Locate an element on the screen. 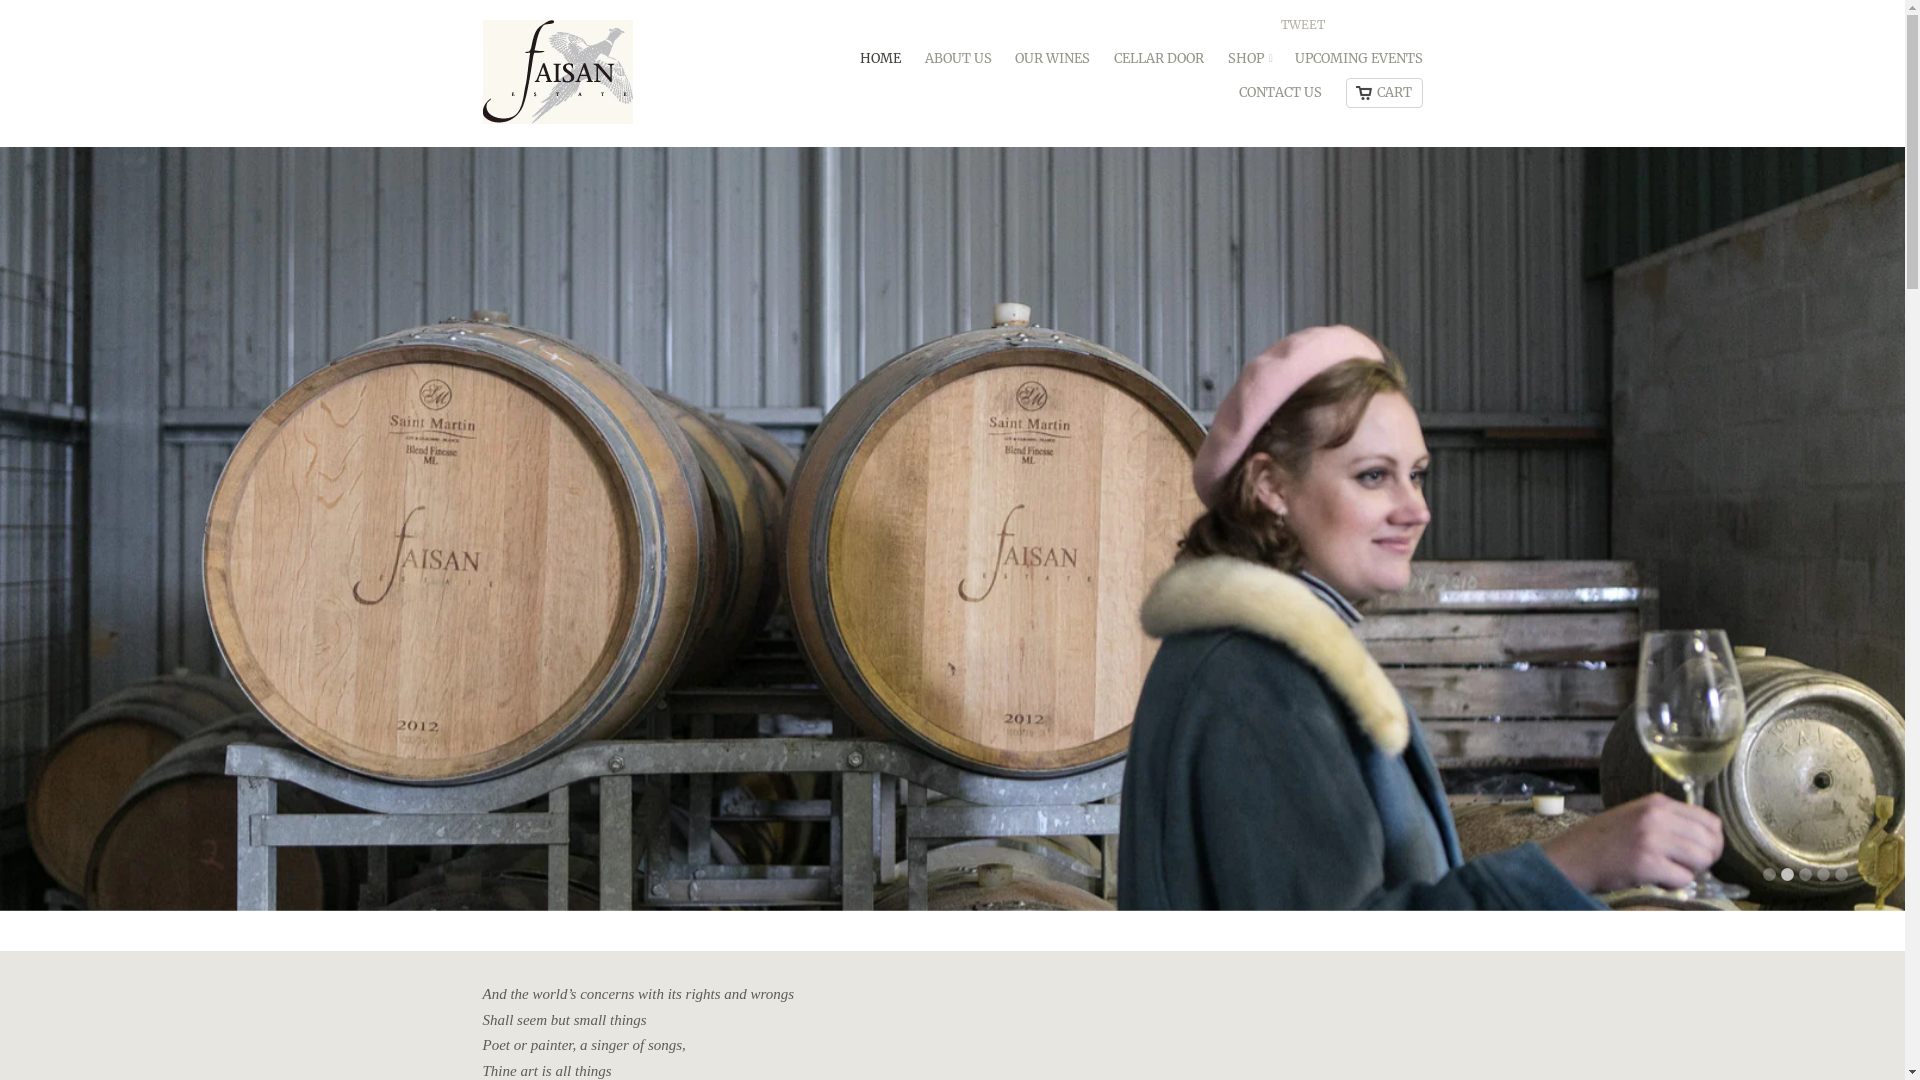  UPCOMING EVENTS is located at coordinates (1358, 64).